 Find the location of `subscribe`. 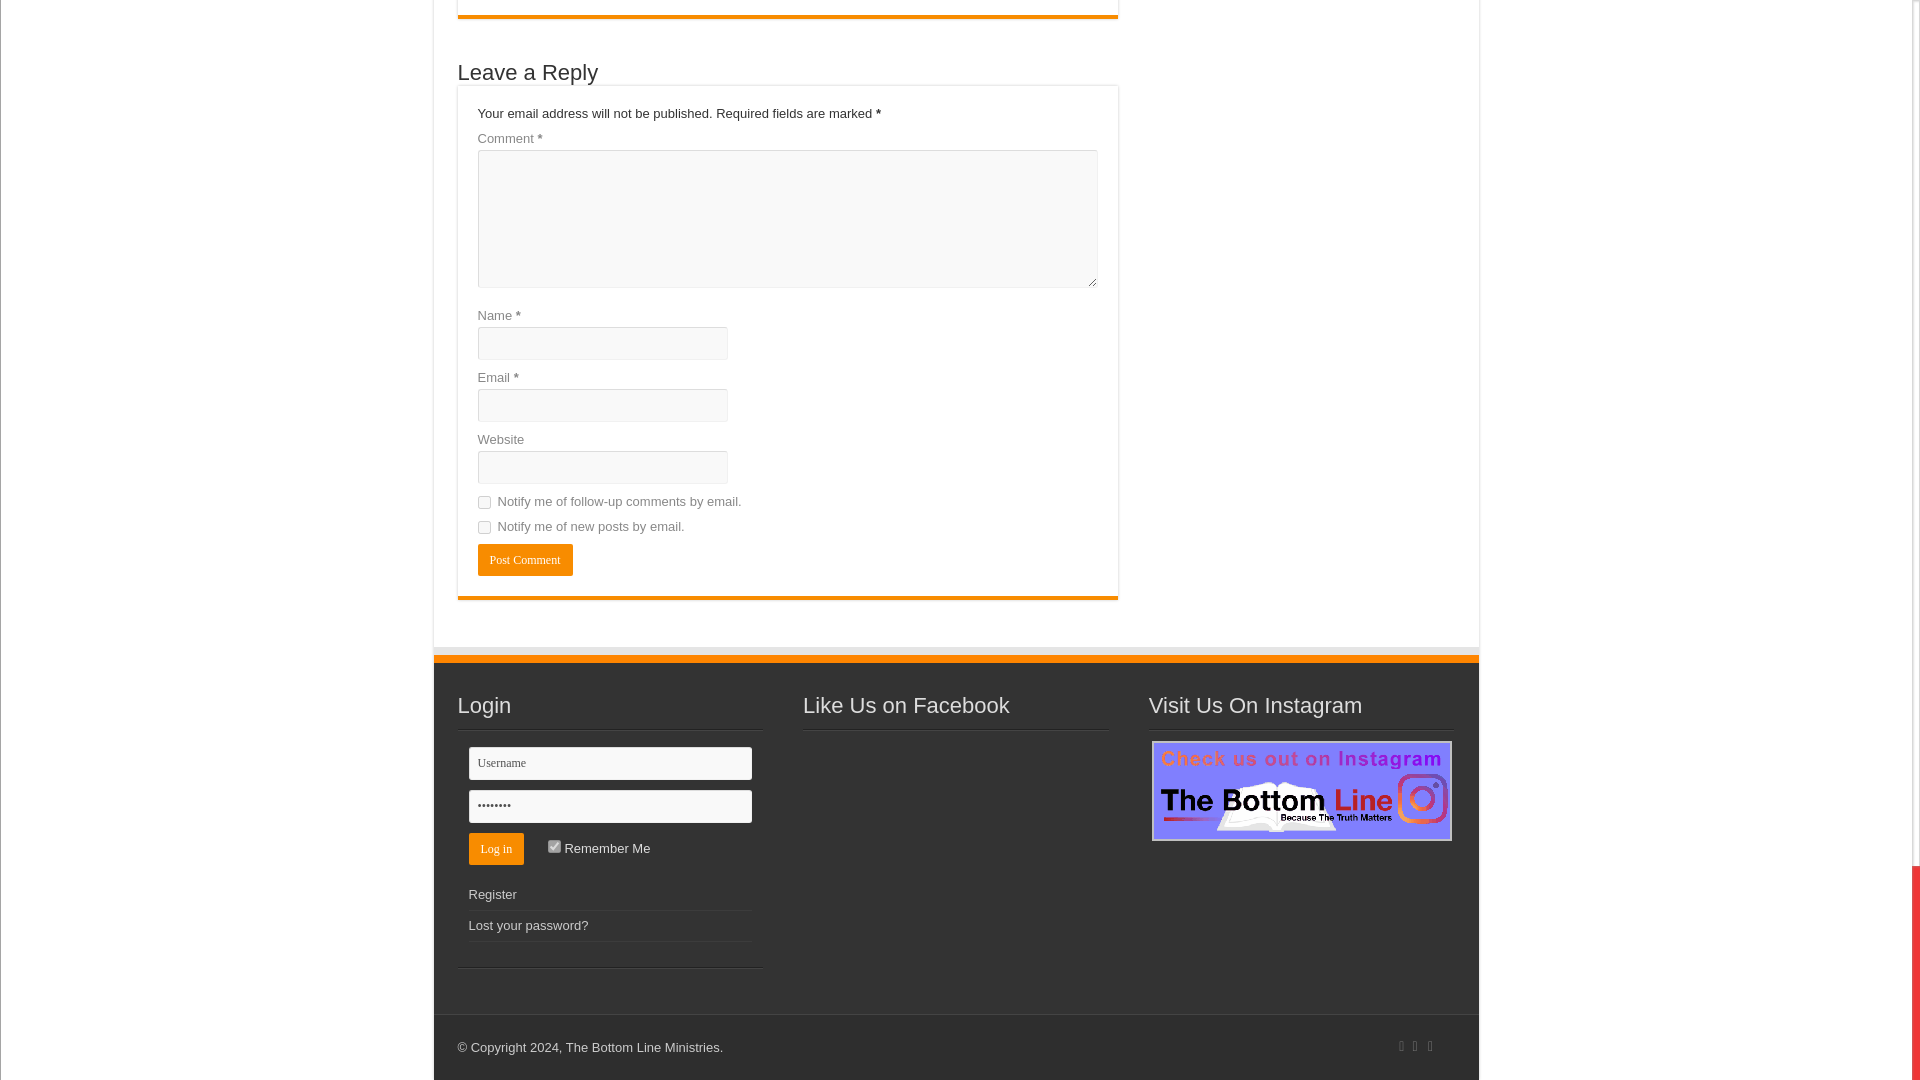

subscribe is located at coordinates (484, 526).